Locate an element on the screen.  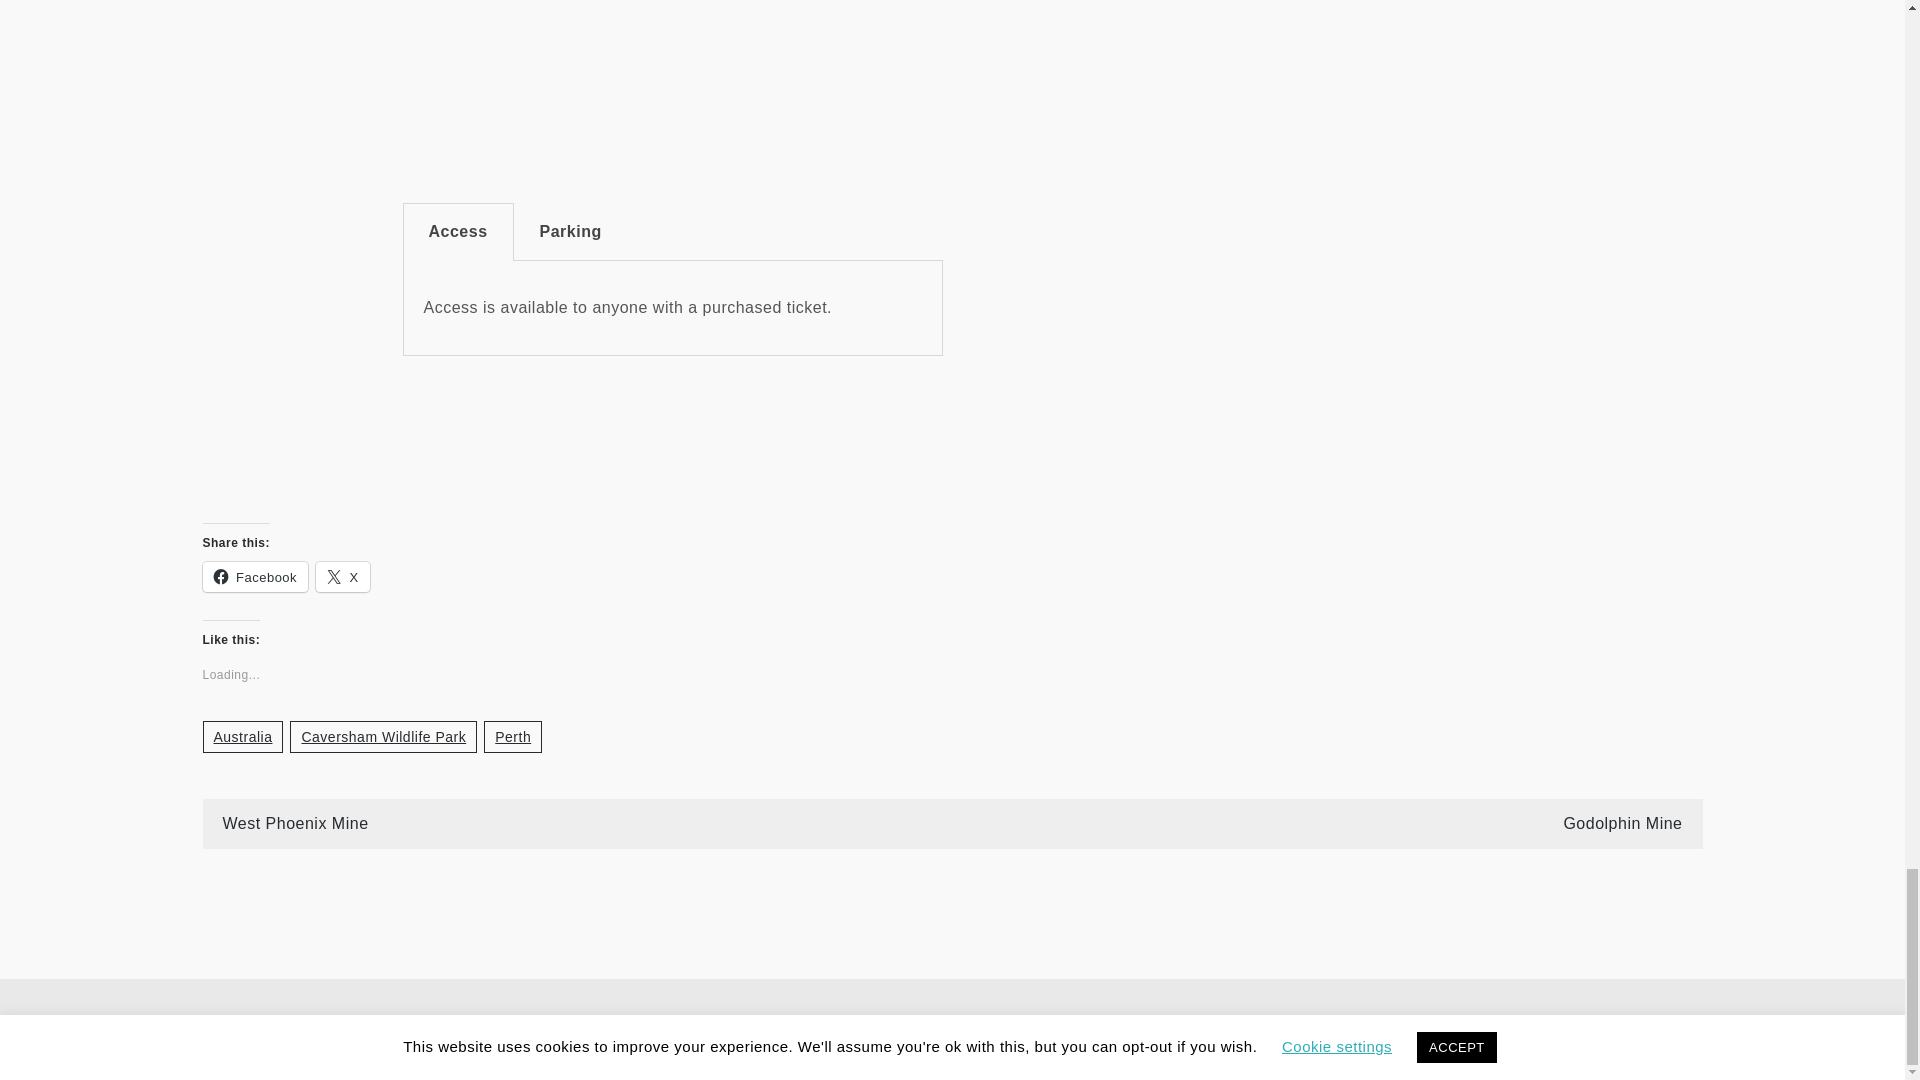
Godolphin Mine is located at coordinates (1622, 823).